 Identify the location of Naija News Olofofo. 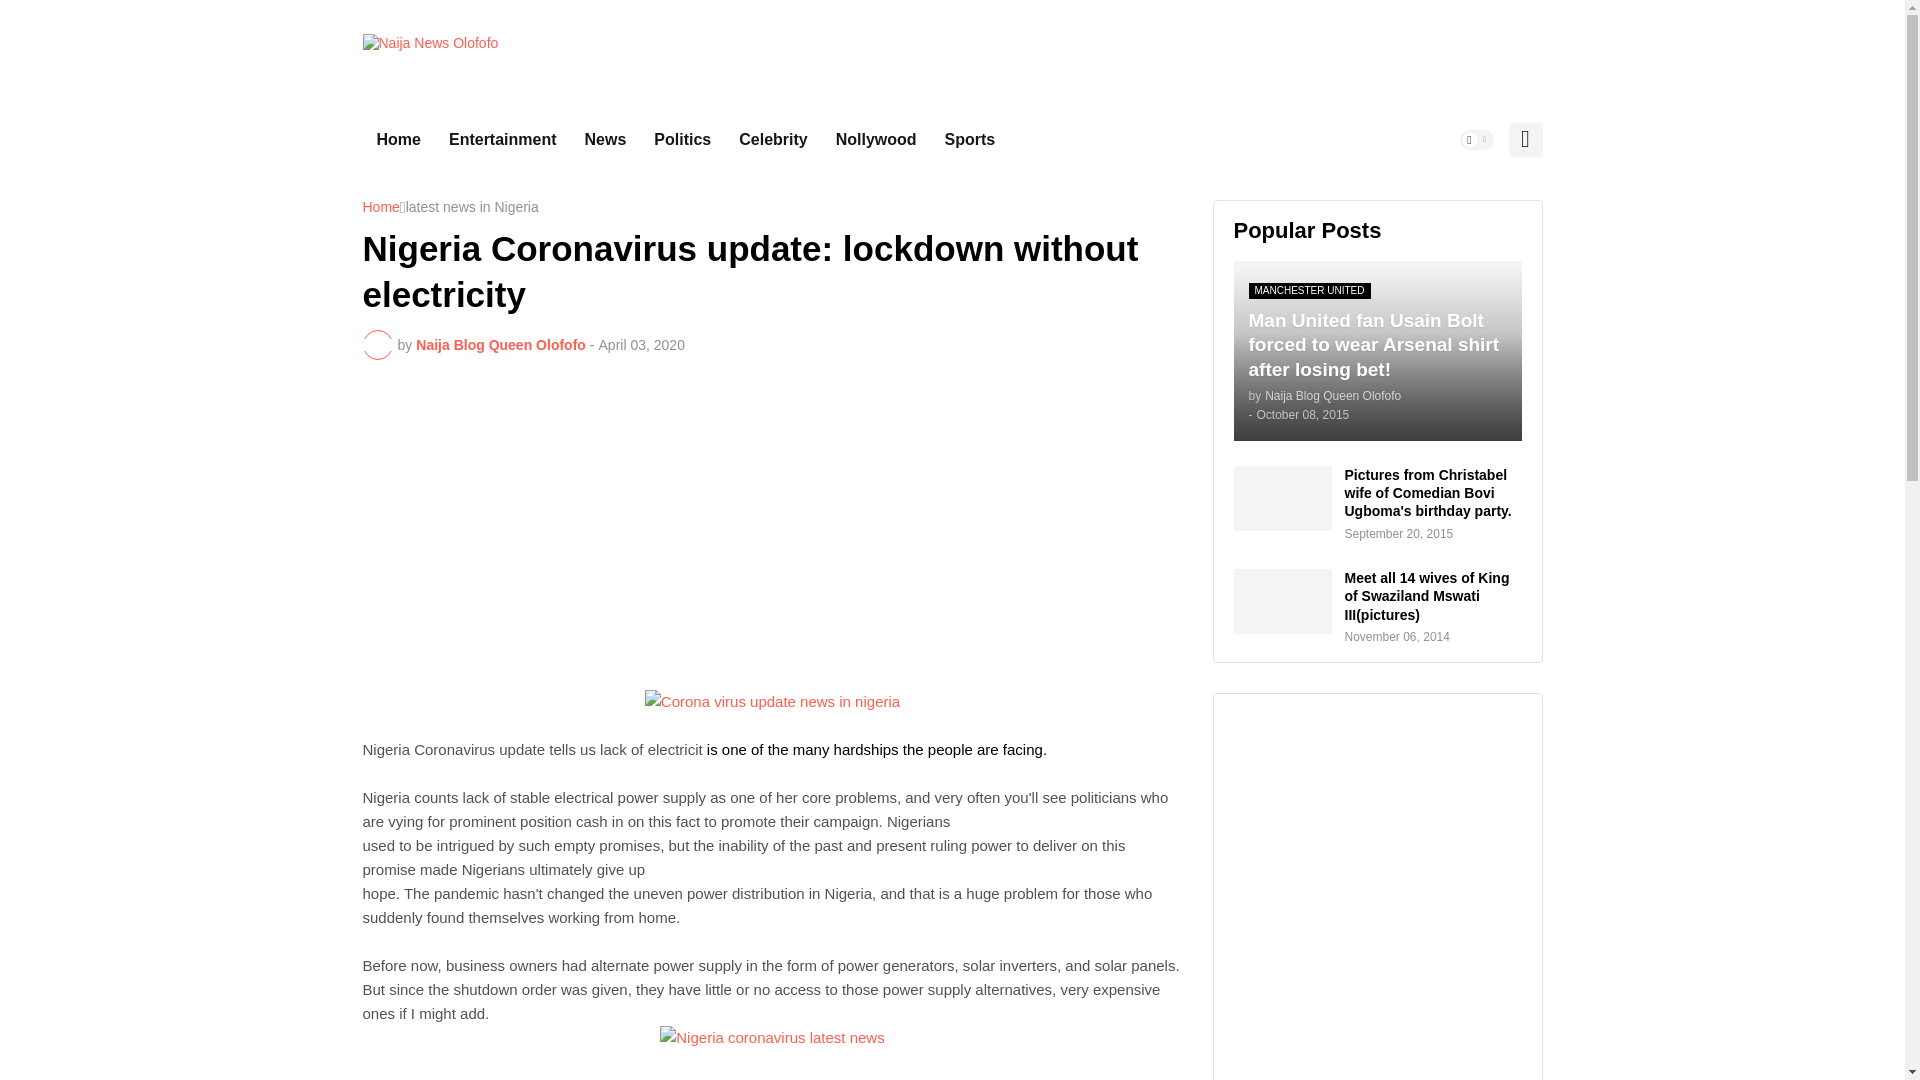
(430, 54).